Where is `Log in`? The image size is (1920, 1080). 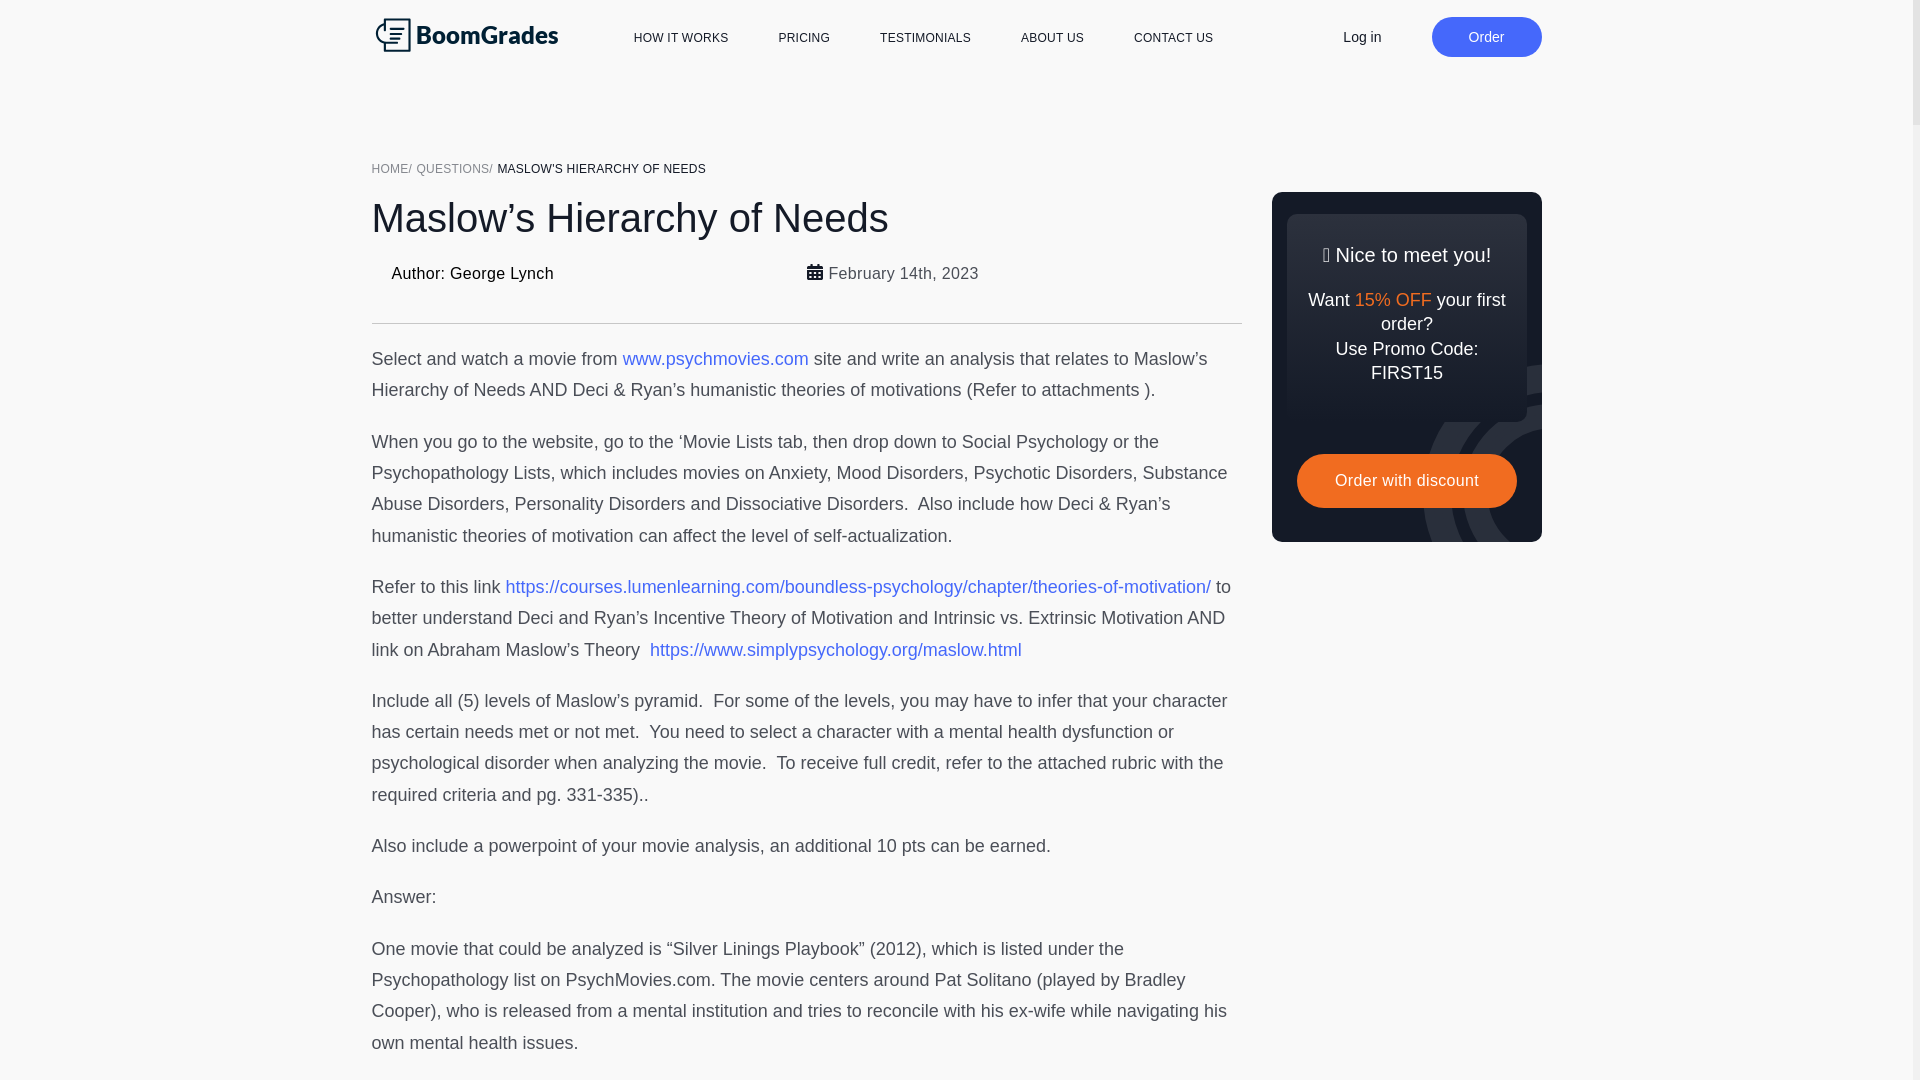
Log in is located at coordinates (1361, 36).